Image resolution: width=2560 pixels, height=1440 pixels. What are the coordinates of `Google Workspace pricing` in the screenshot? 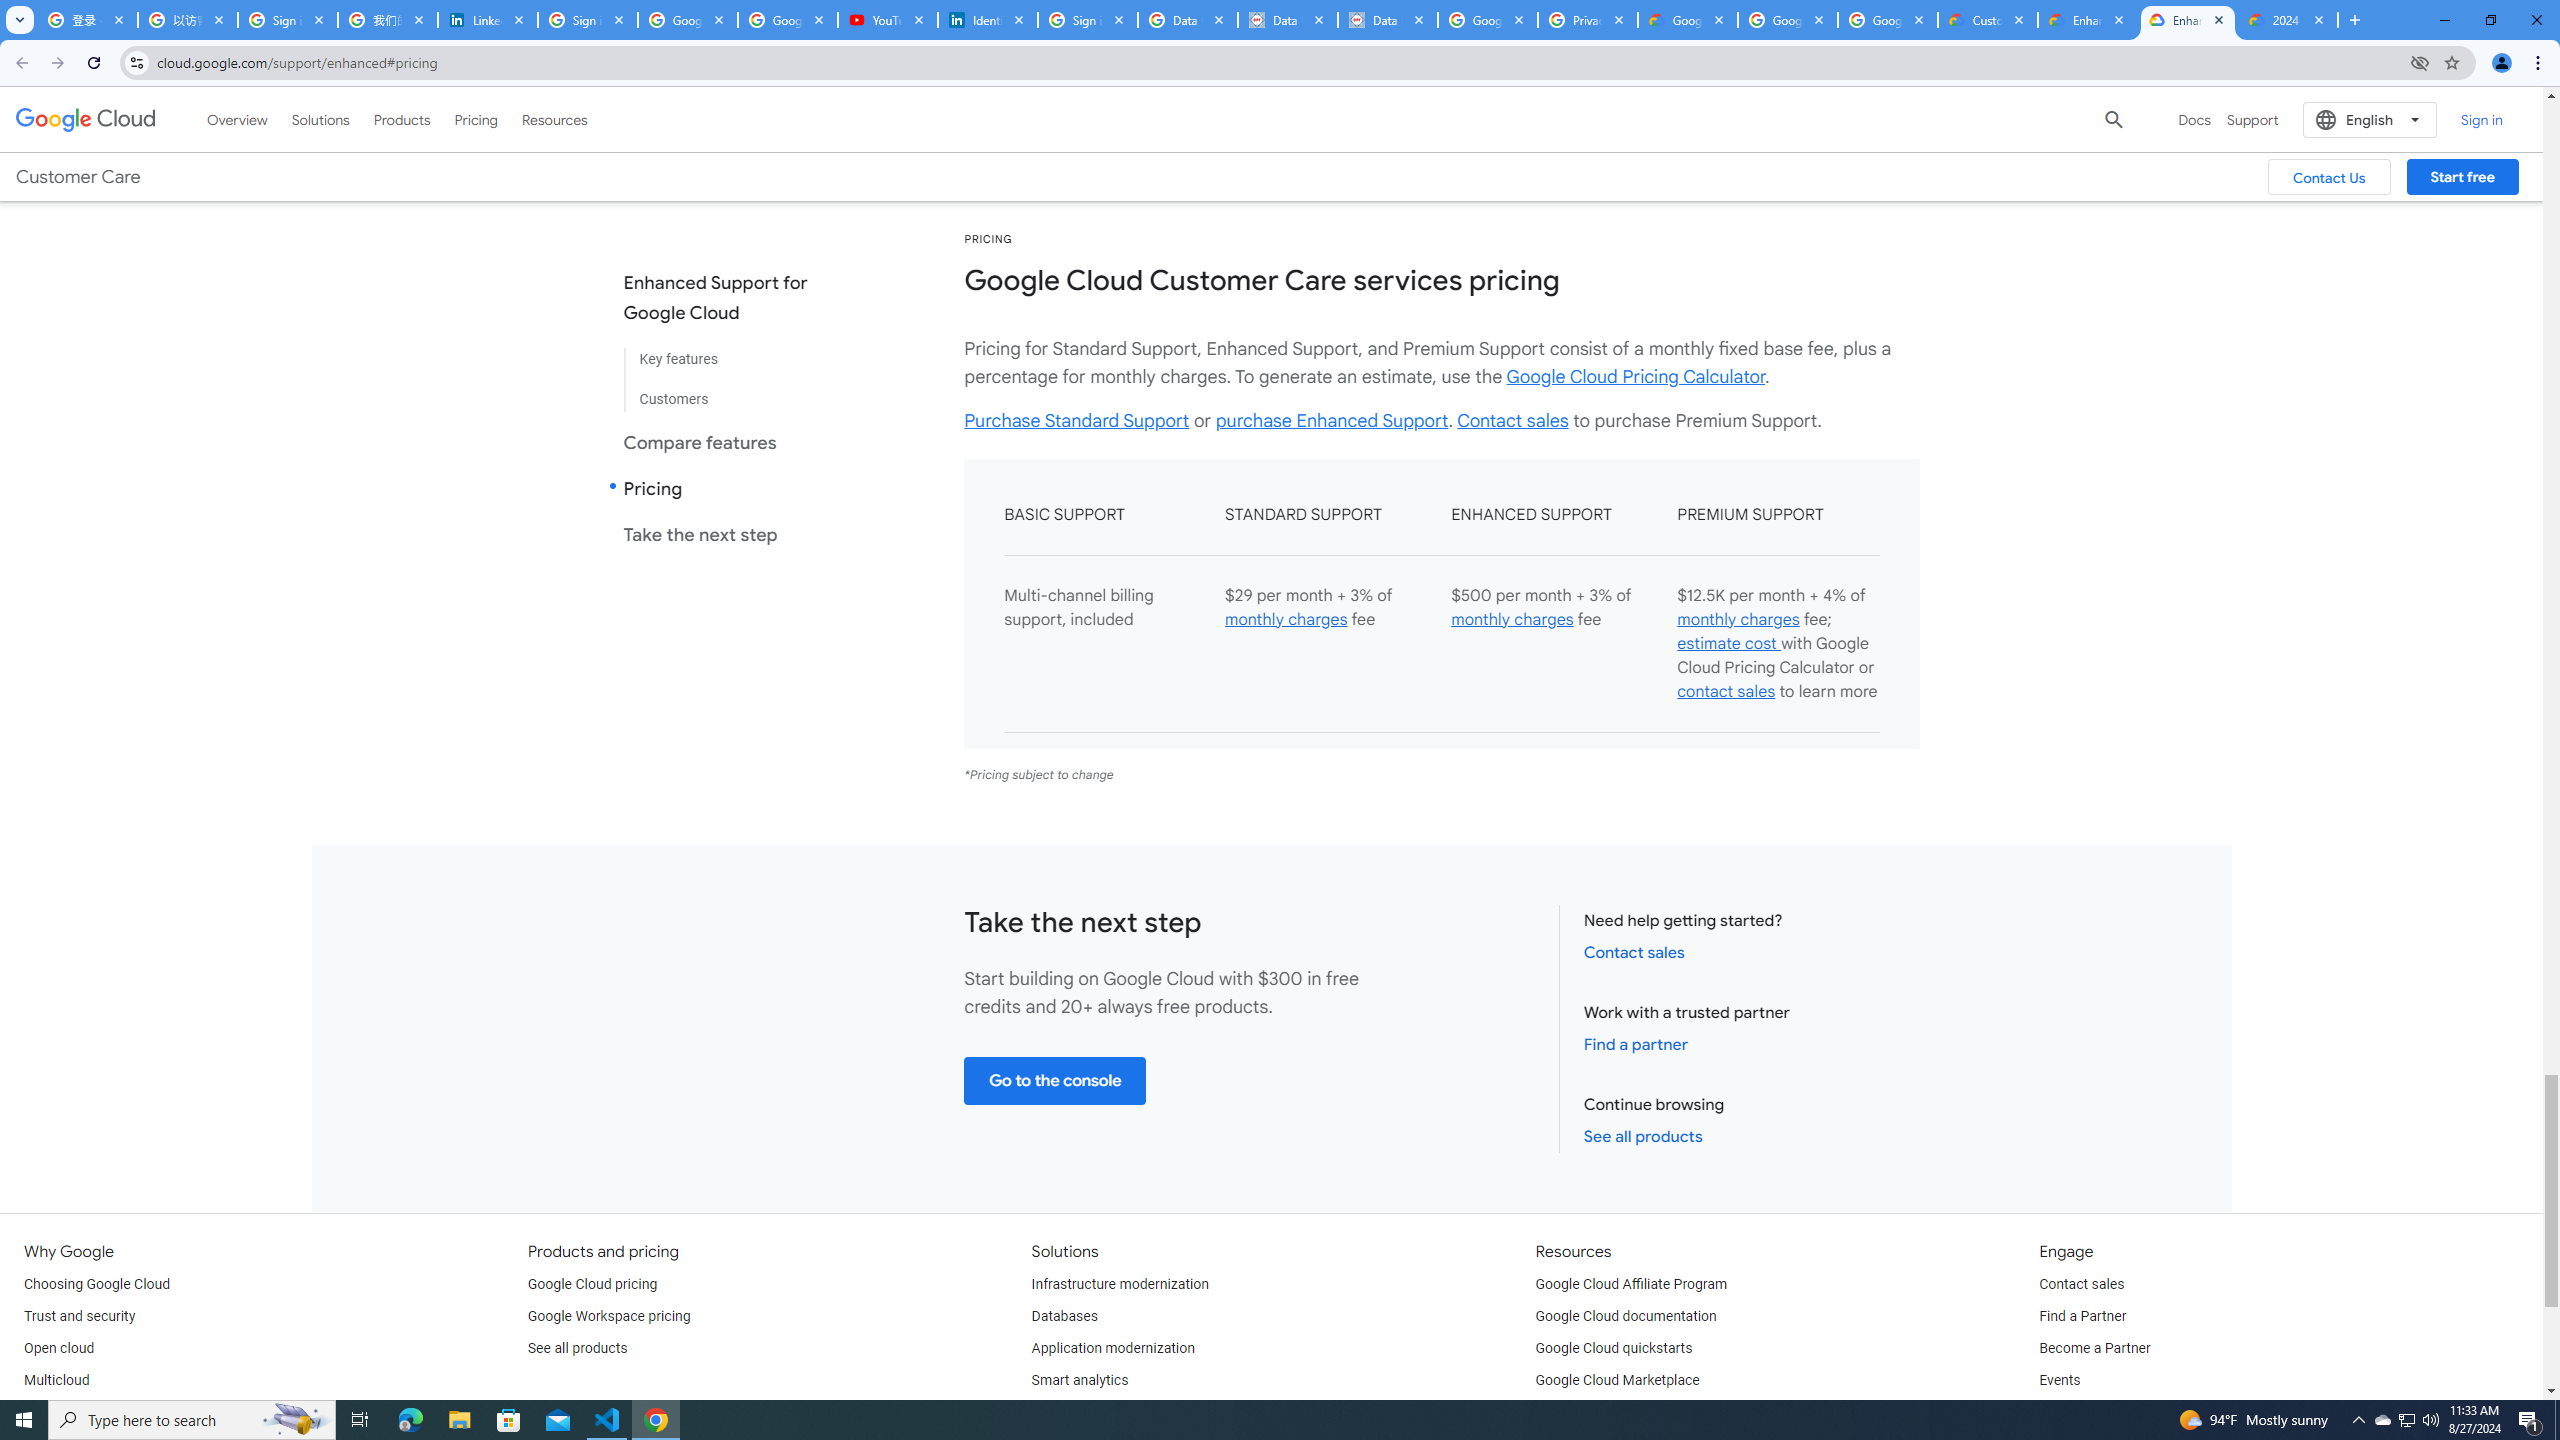 It's located at (609, 1316).